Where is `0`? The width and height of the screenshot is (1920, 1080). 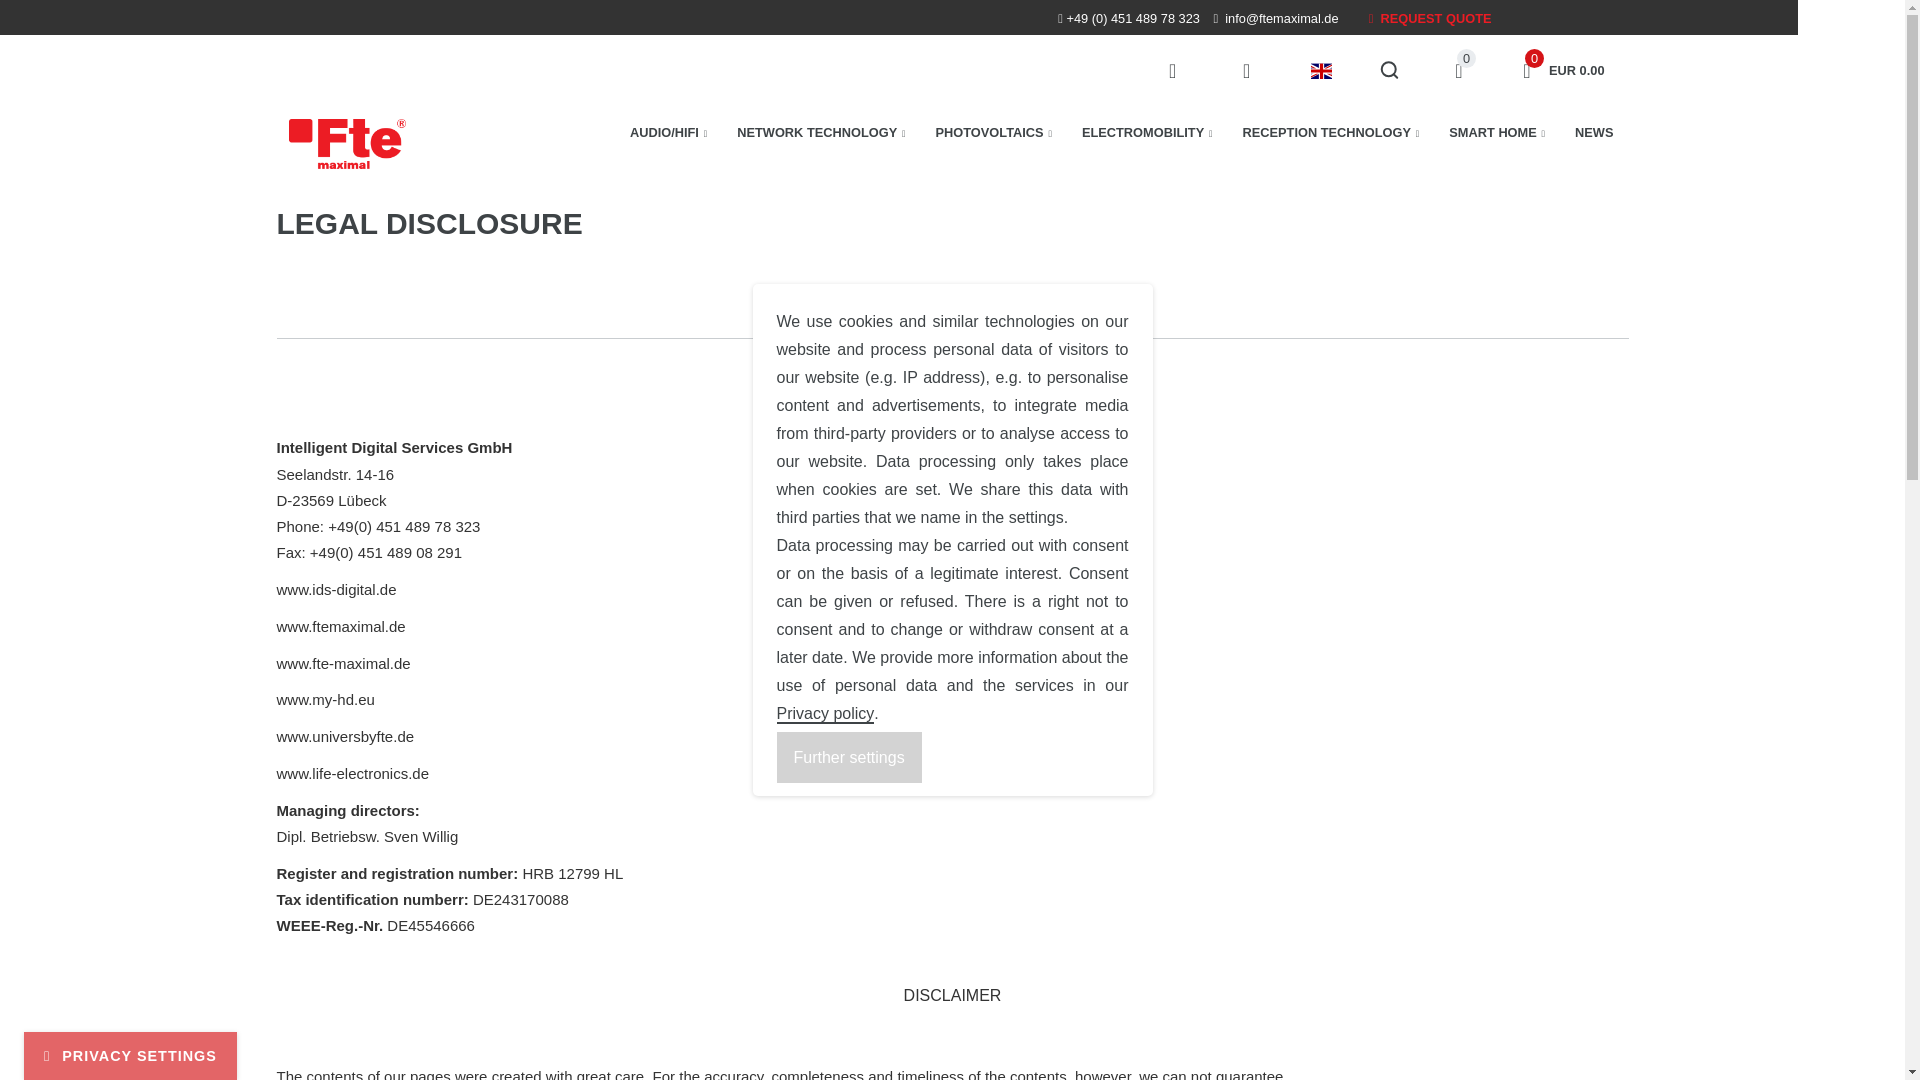 0 is located at coordinates (994, 132).